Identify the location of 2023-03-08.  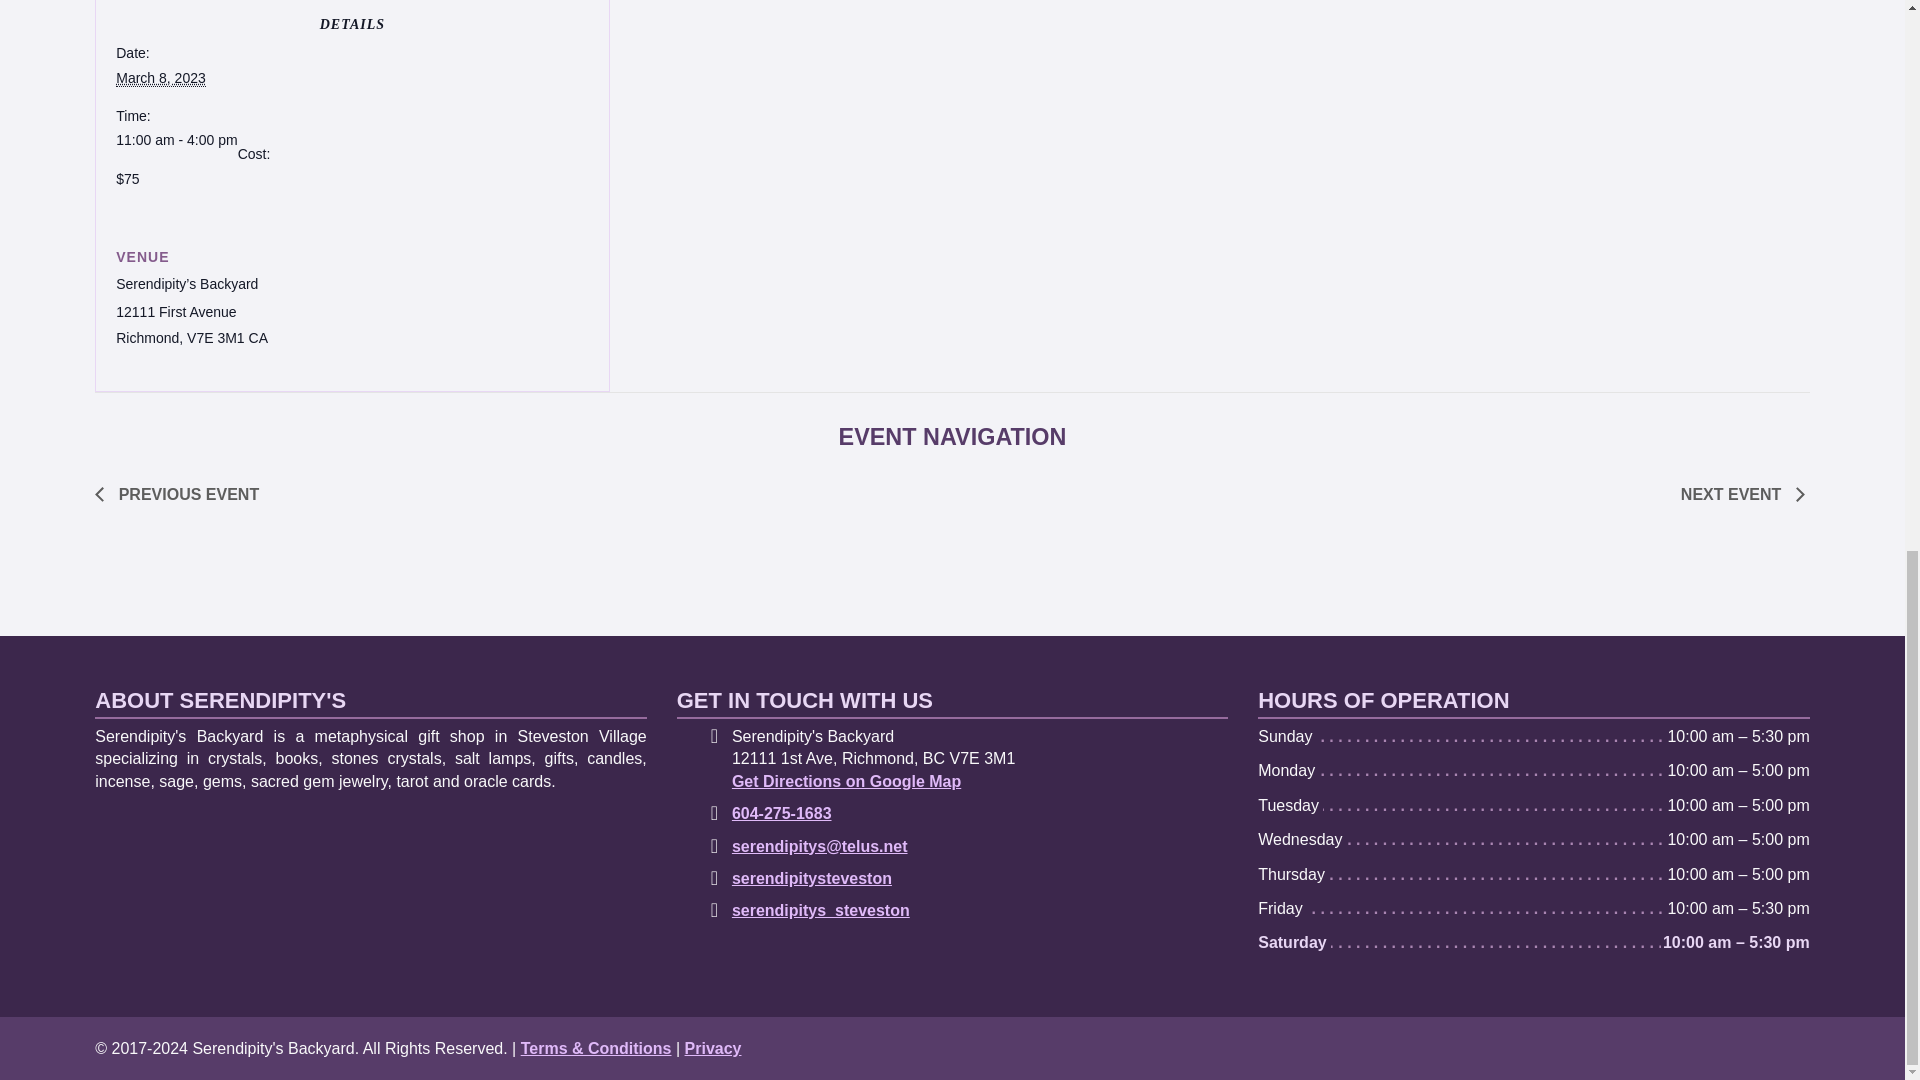
(160, 78).